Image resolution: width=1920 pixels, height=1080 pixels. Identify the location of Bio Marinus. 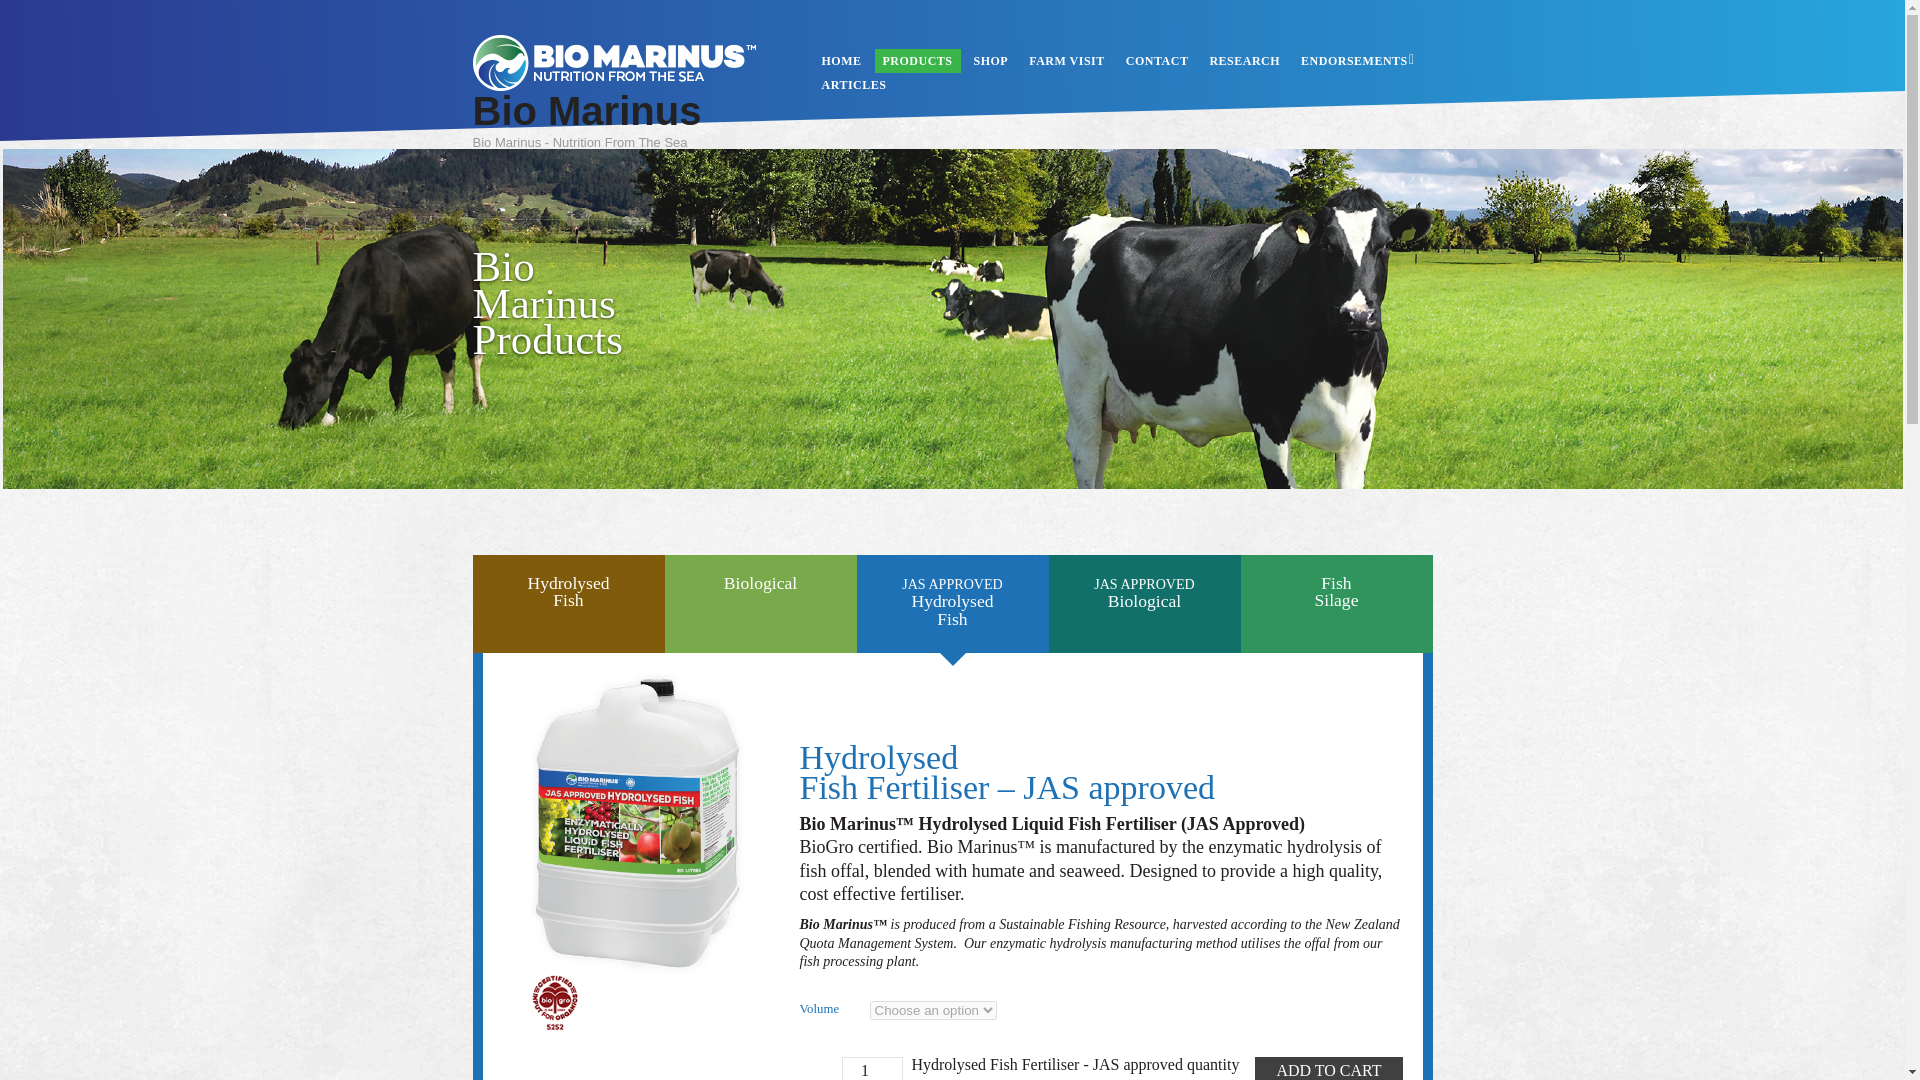
(1144, 604).